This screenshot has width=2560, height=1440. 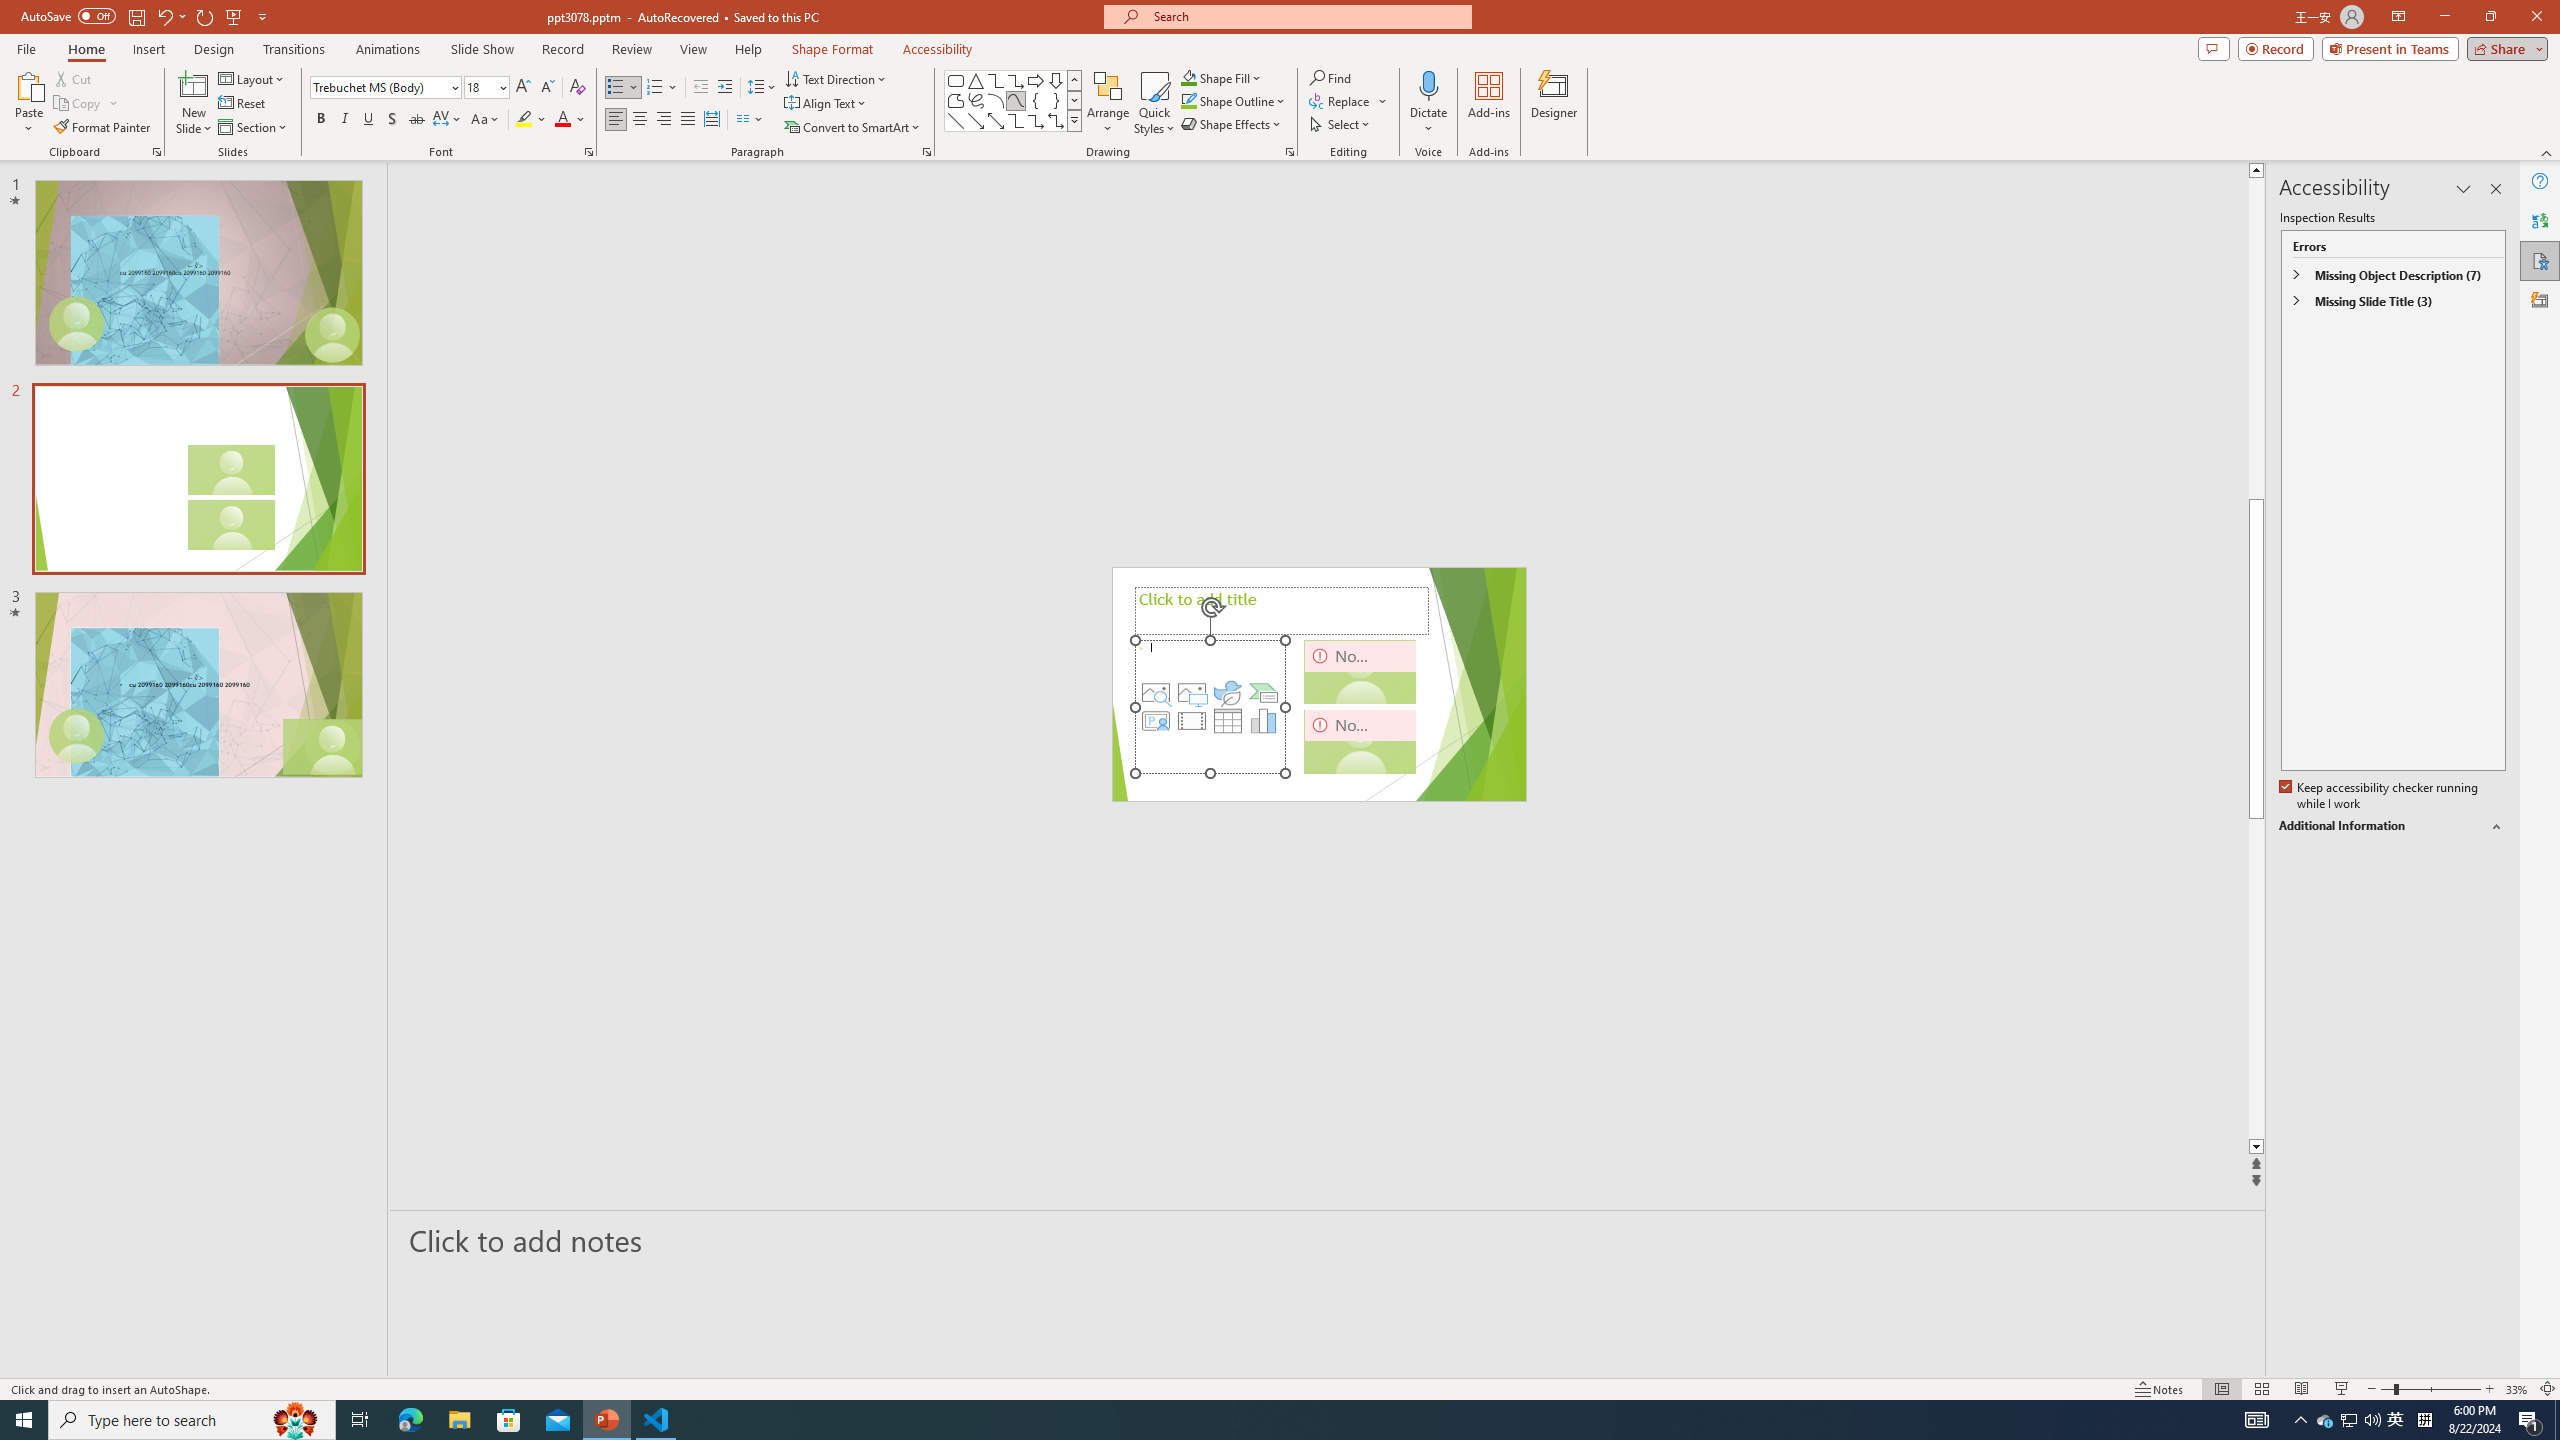 What do you see at coordinates (1281, 611) in the screenshot?
I see `Title TextBox` at bounding box center [1281, 611].